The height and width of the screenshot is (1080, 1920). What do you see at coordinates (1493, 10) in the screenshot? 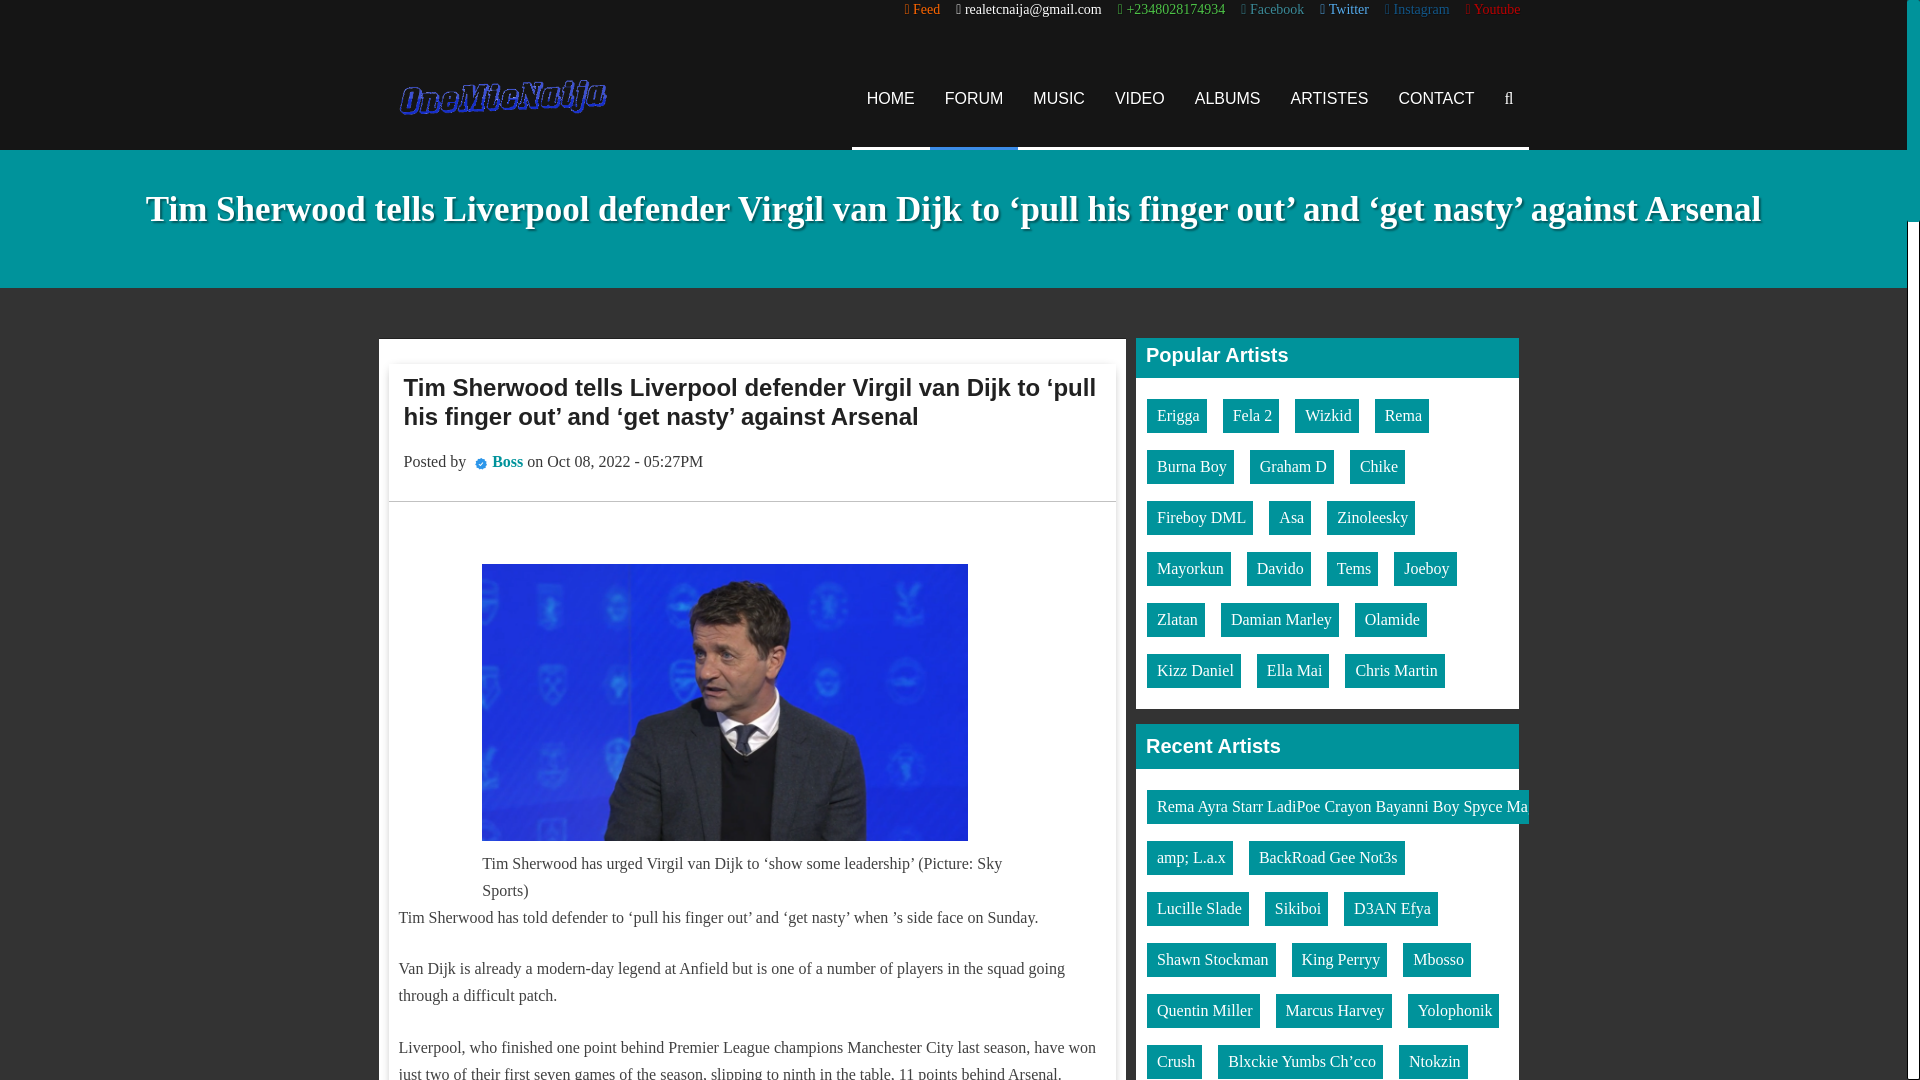
I see `Youtube` at bounding box center [1493, 10].